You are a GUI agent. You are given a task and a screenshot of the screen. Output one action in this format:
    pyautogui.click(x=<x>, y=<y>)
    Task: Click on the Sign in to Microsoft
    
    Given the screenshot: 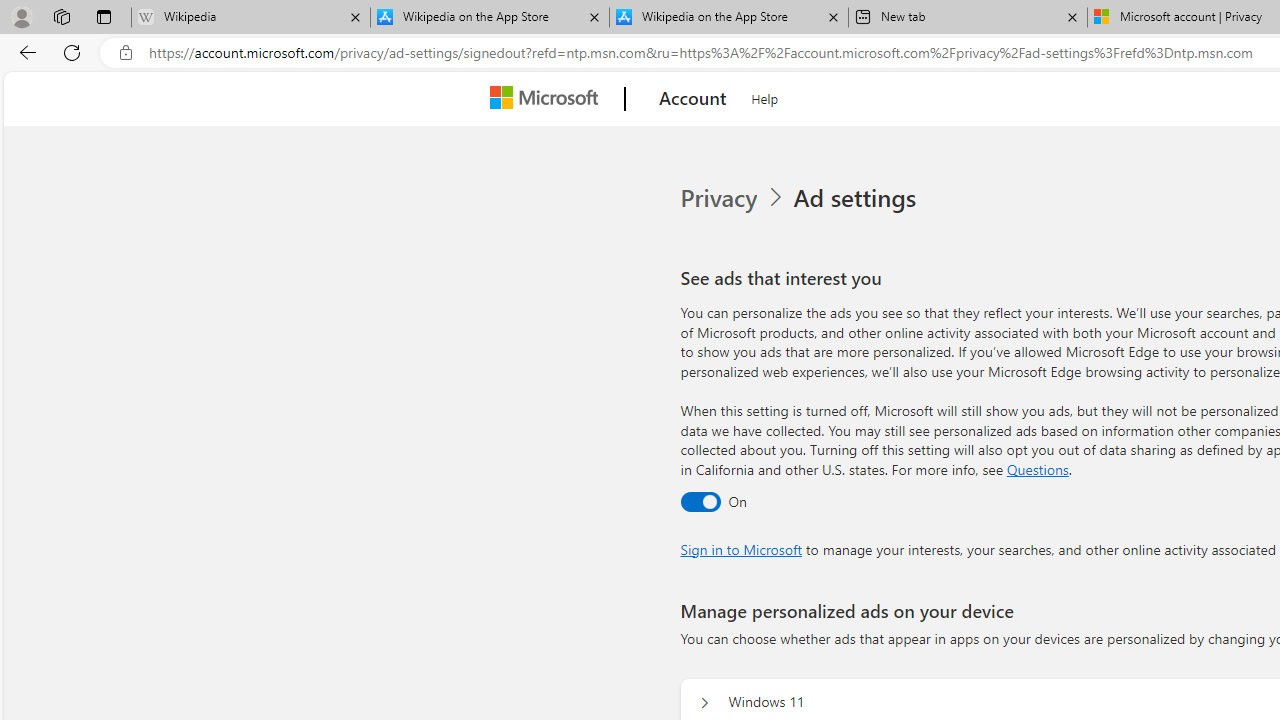 What is the action you would take?
    pyautogui.click(x=740, y=548)
    